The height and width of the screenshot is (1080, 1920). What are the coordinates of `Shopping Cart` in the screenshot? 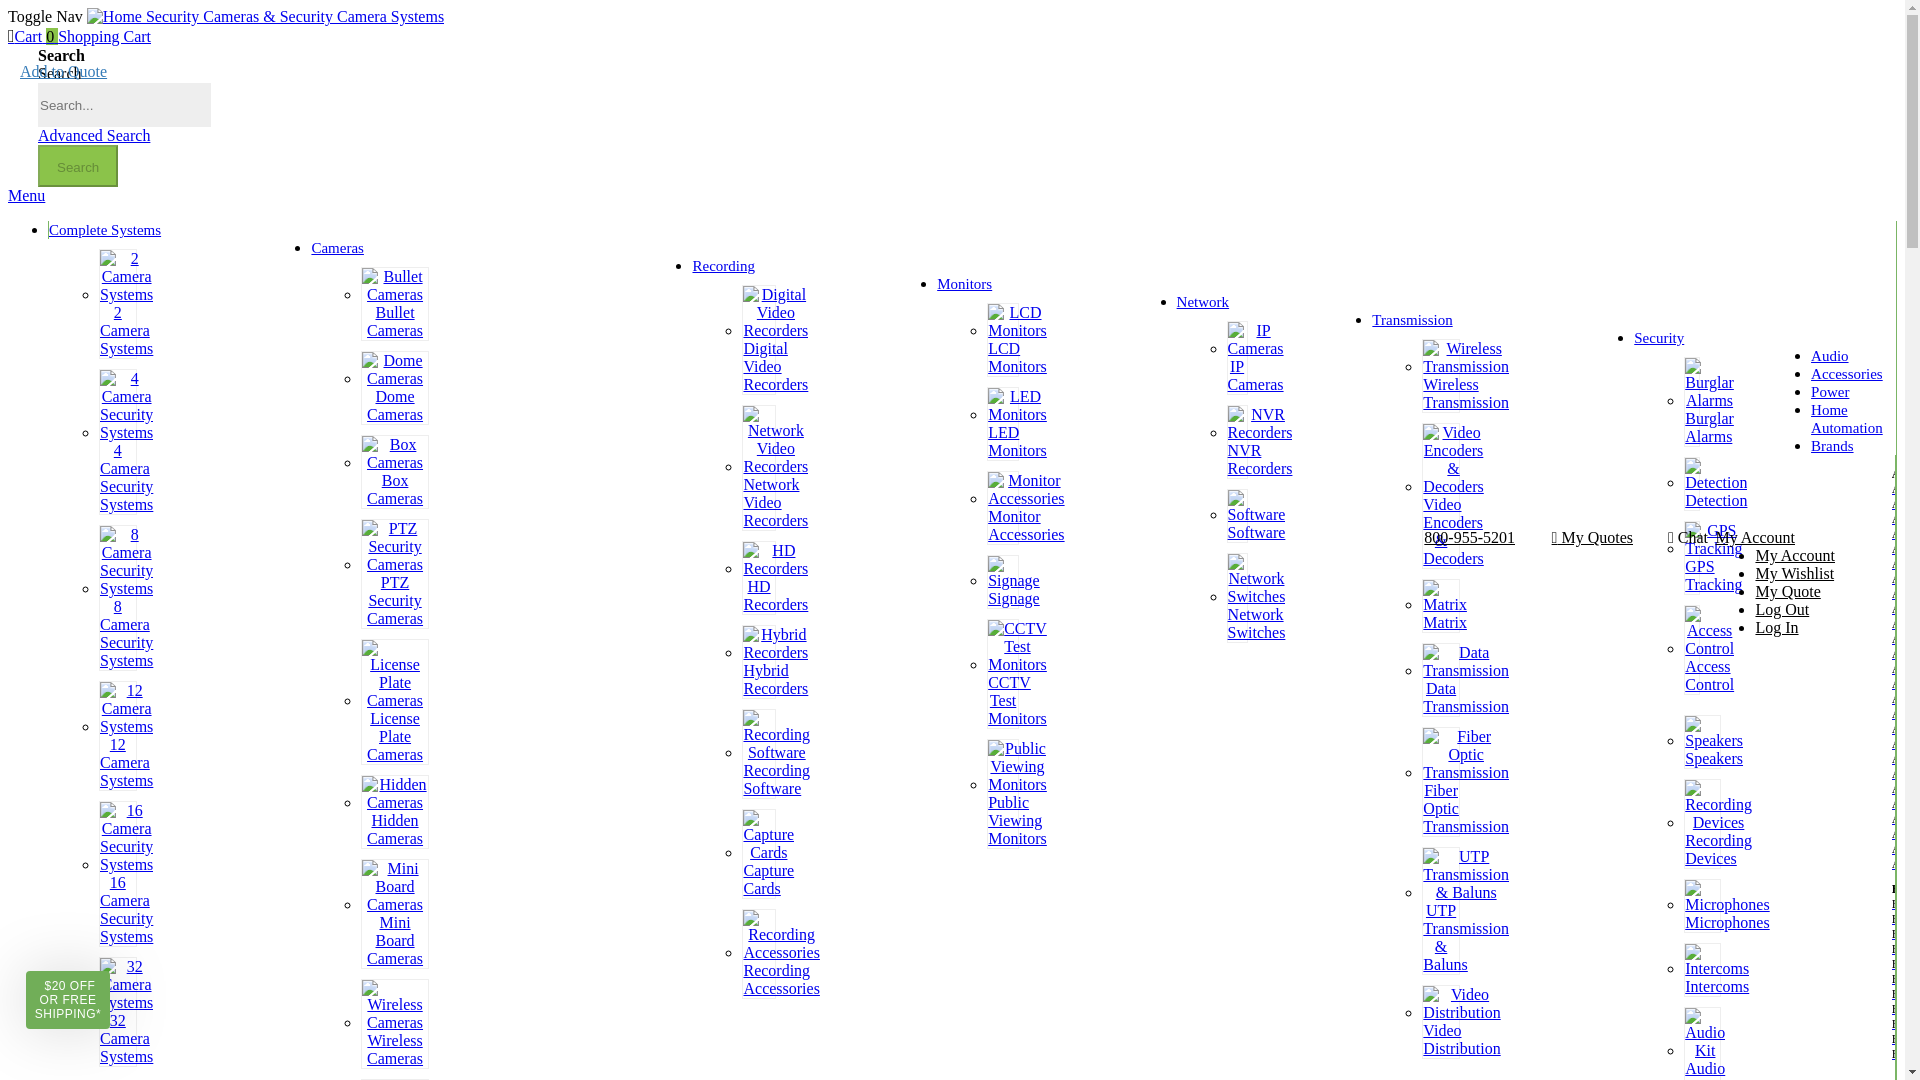 It's located at (104, 36).